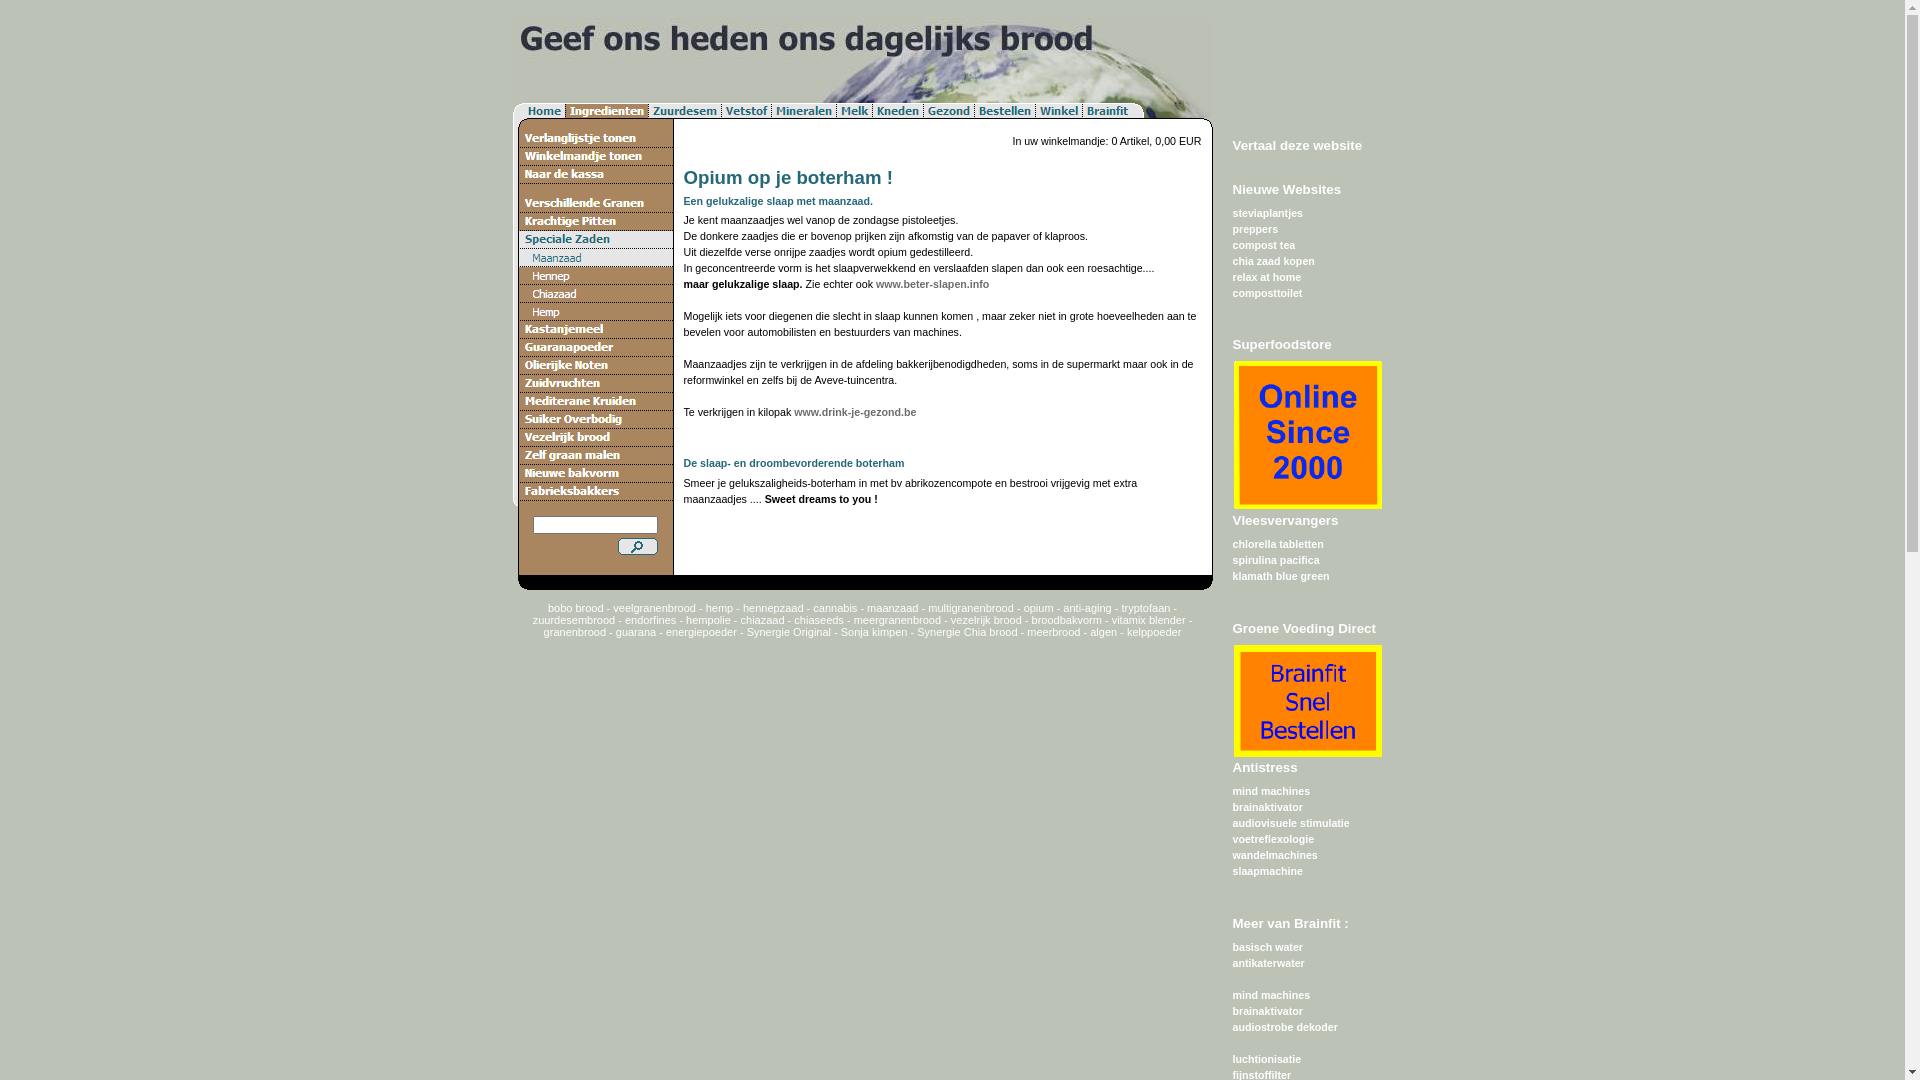 This screenshot has height=1080, width=1920. Describe the element at coordinates (1290, 823) in the screenshot. I see `audiovisuele stimulatie` at that location.